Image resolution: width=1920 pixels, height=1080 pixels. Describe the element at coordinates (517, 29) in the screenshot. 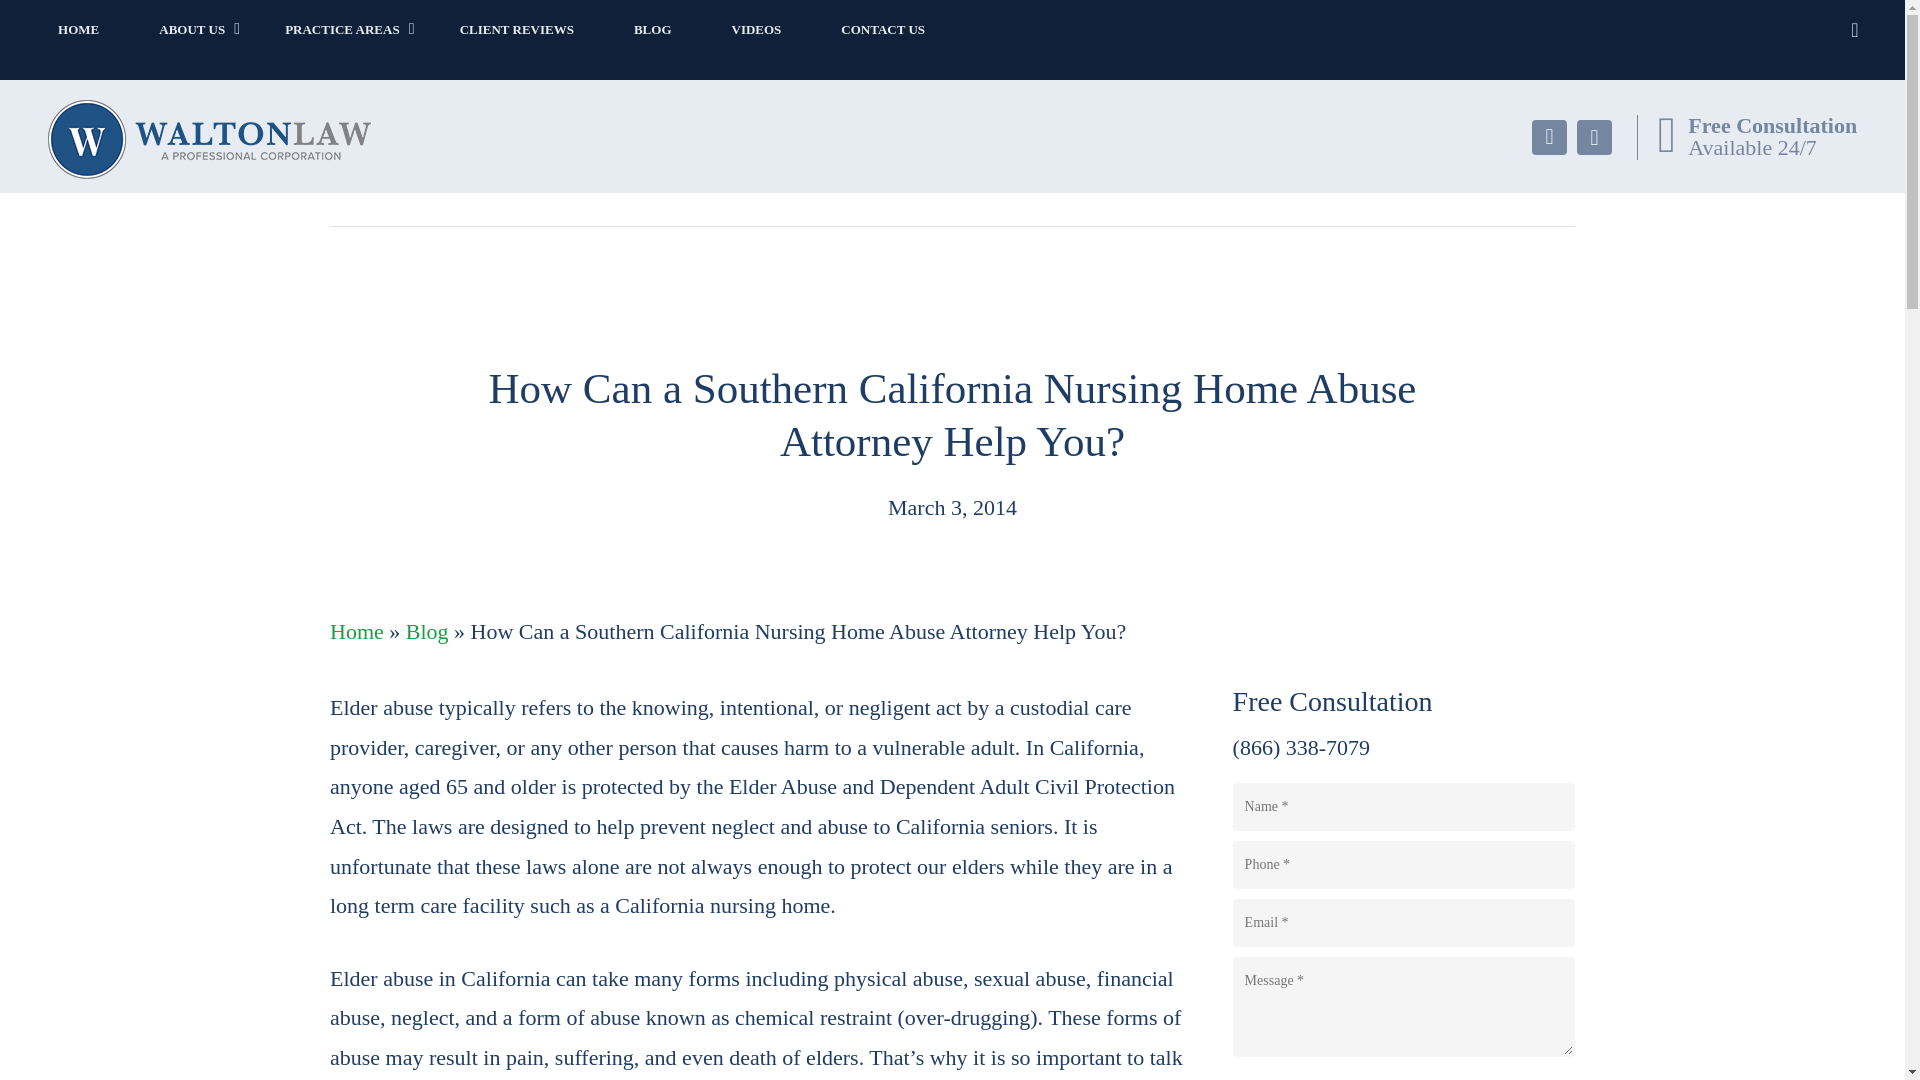

I see `CLIENT REVIEWS` at that location.